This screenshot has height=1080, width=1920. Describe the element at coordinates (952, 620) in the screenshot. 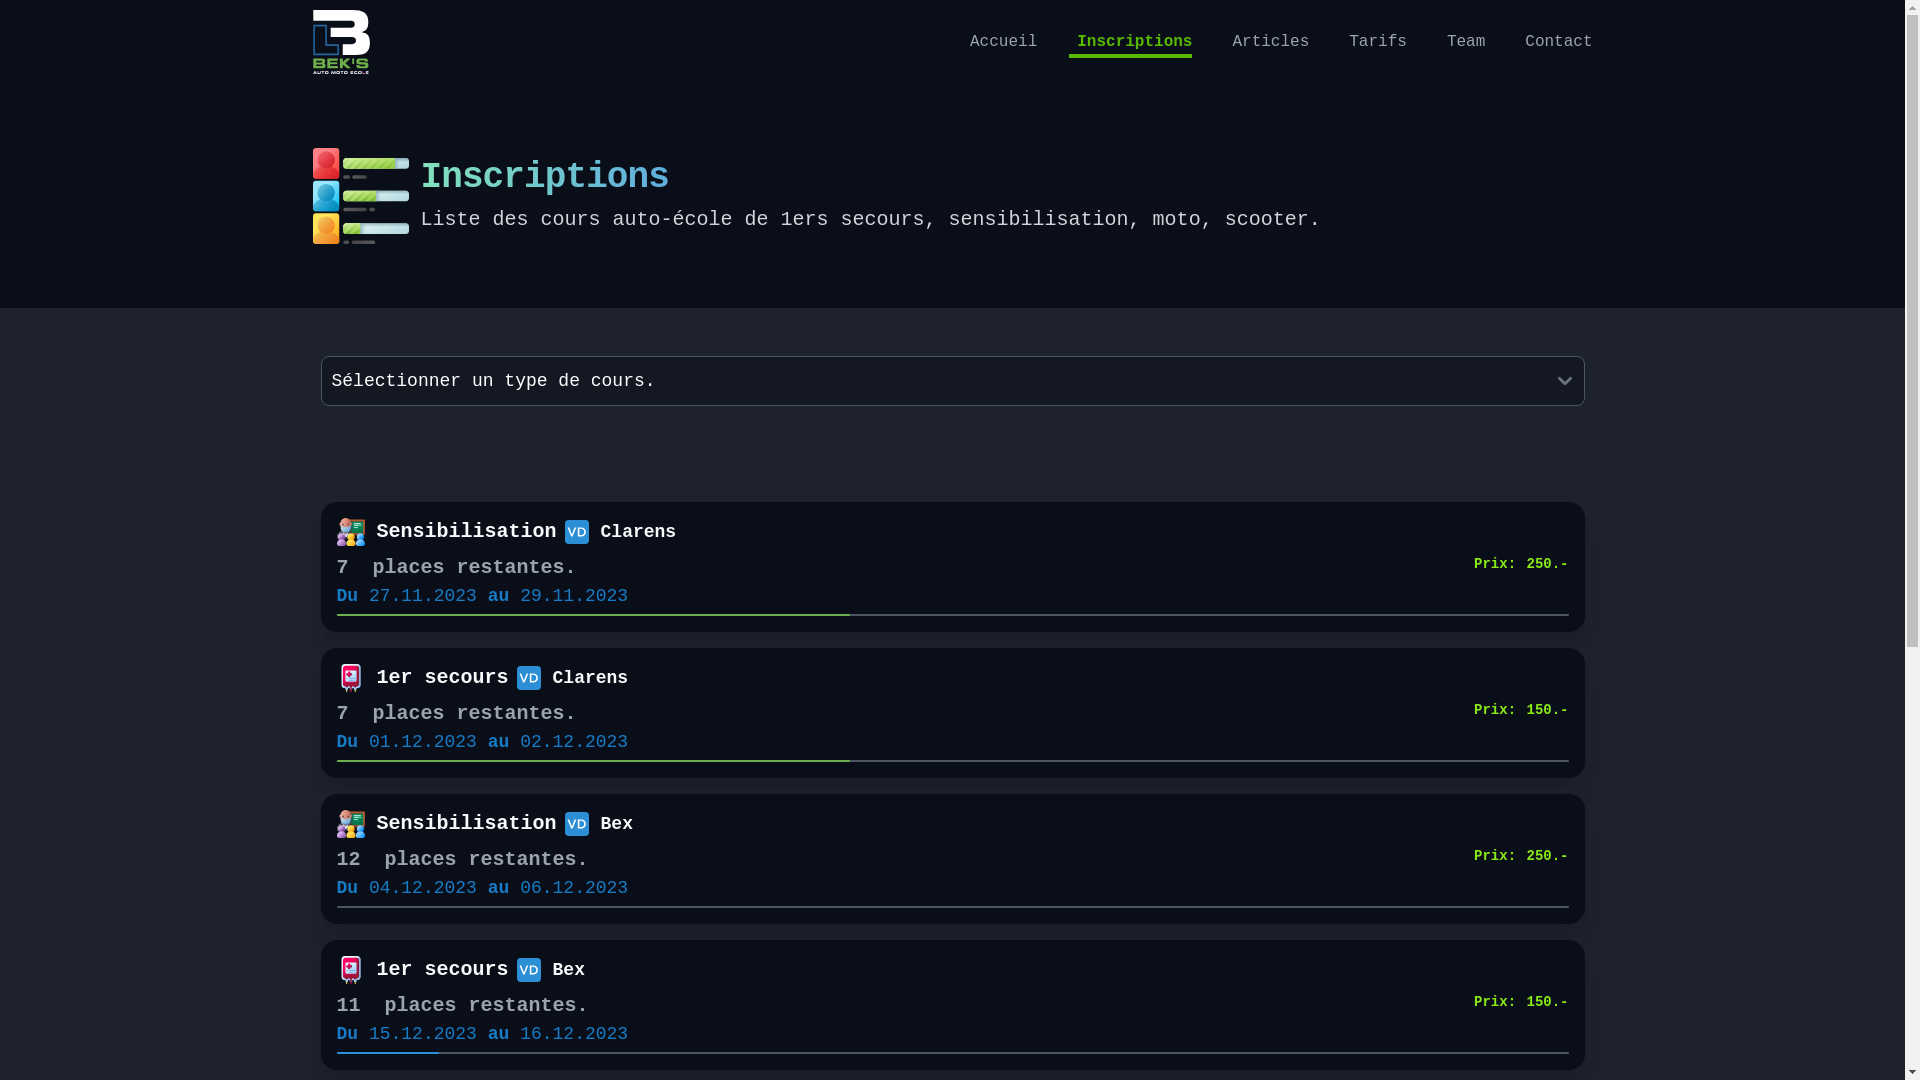

I see `Fermer` at that location.